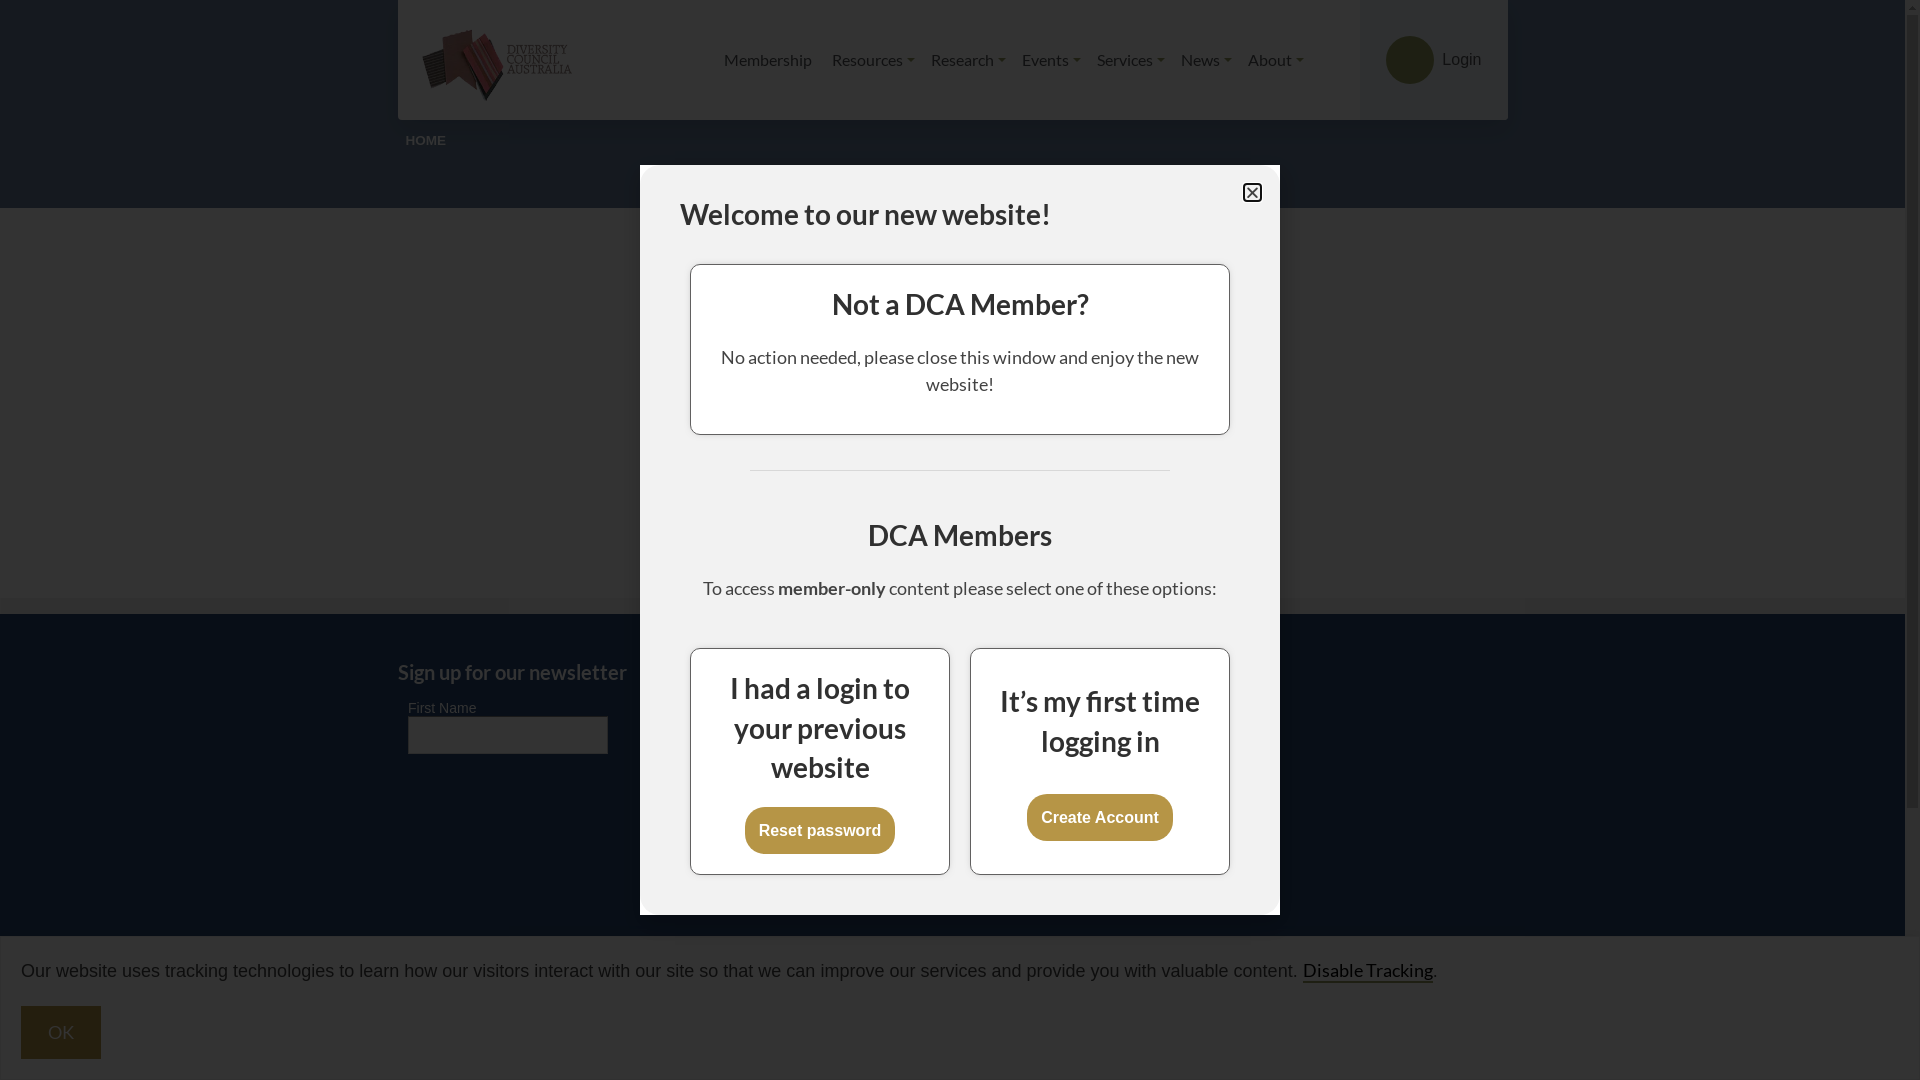 This screenshot has height=1080, width=1920. What do you see at coordinates (1100, 818) in the screenshot?
I see `Create Account` at bounding box center [1100, 818].